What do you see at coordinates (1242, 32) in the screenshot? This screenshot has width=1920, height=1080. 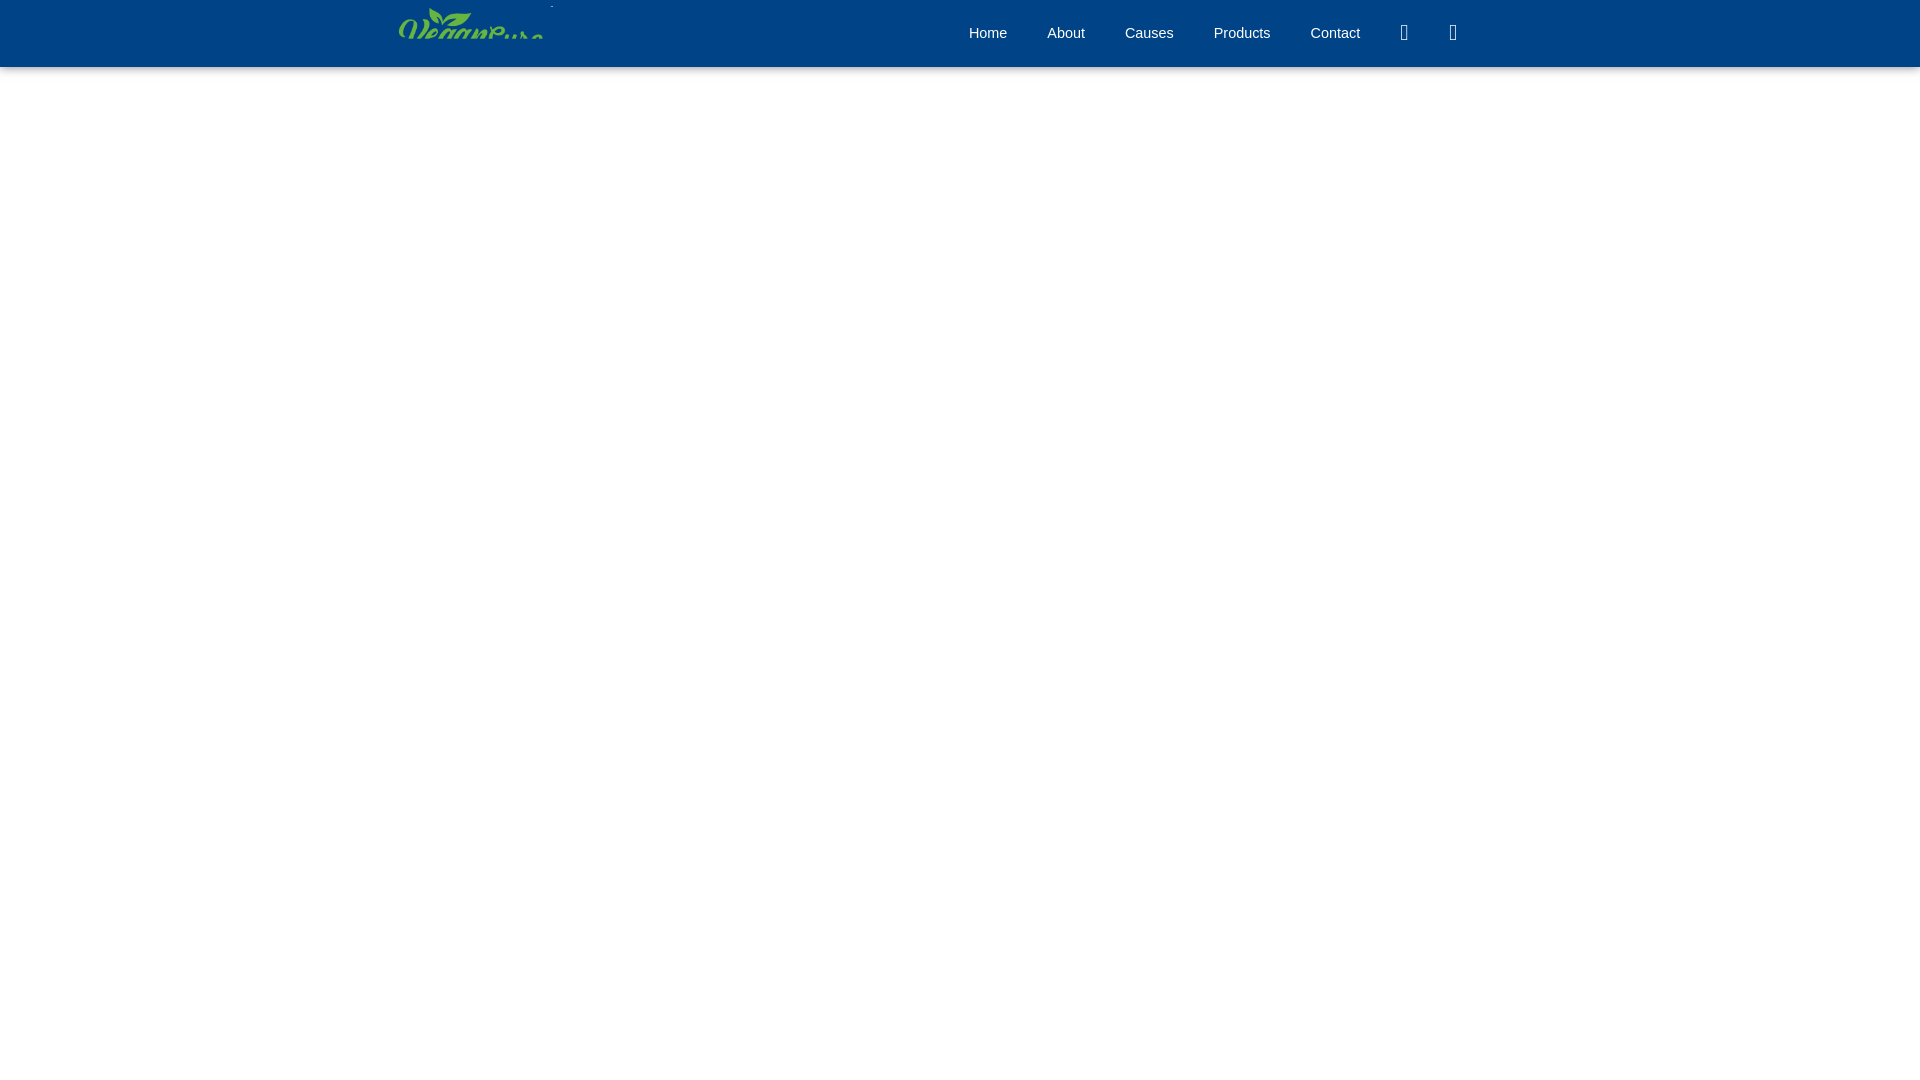 I see `Products` at bounding box center [1242, 32].